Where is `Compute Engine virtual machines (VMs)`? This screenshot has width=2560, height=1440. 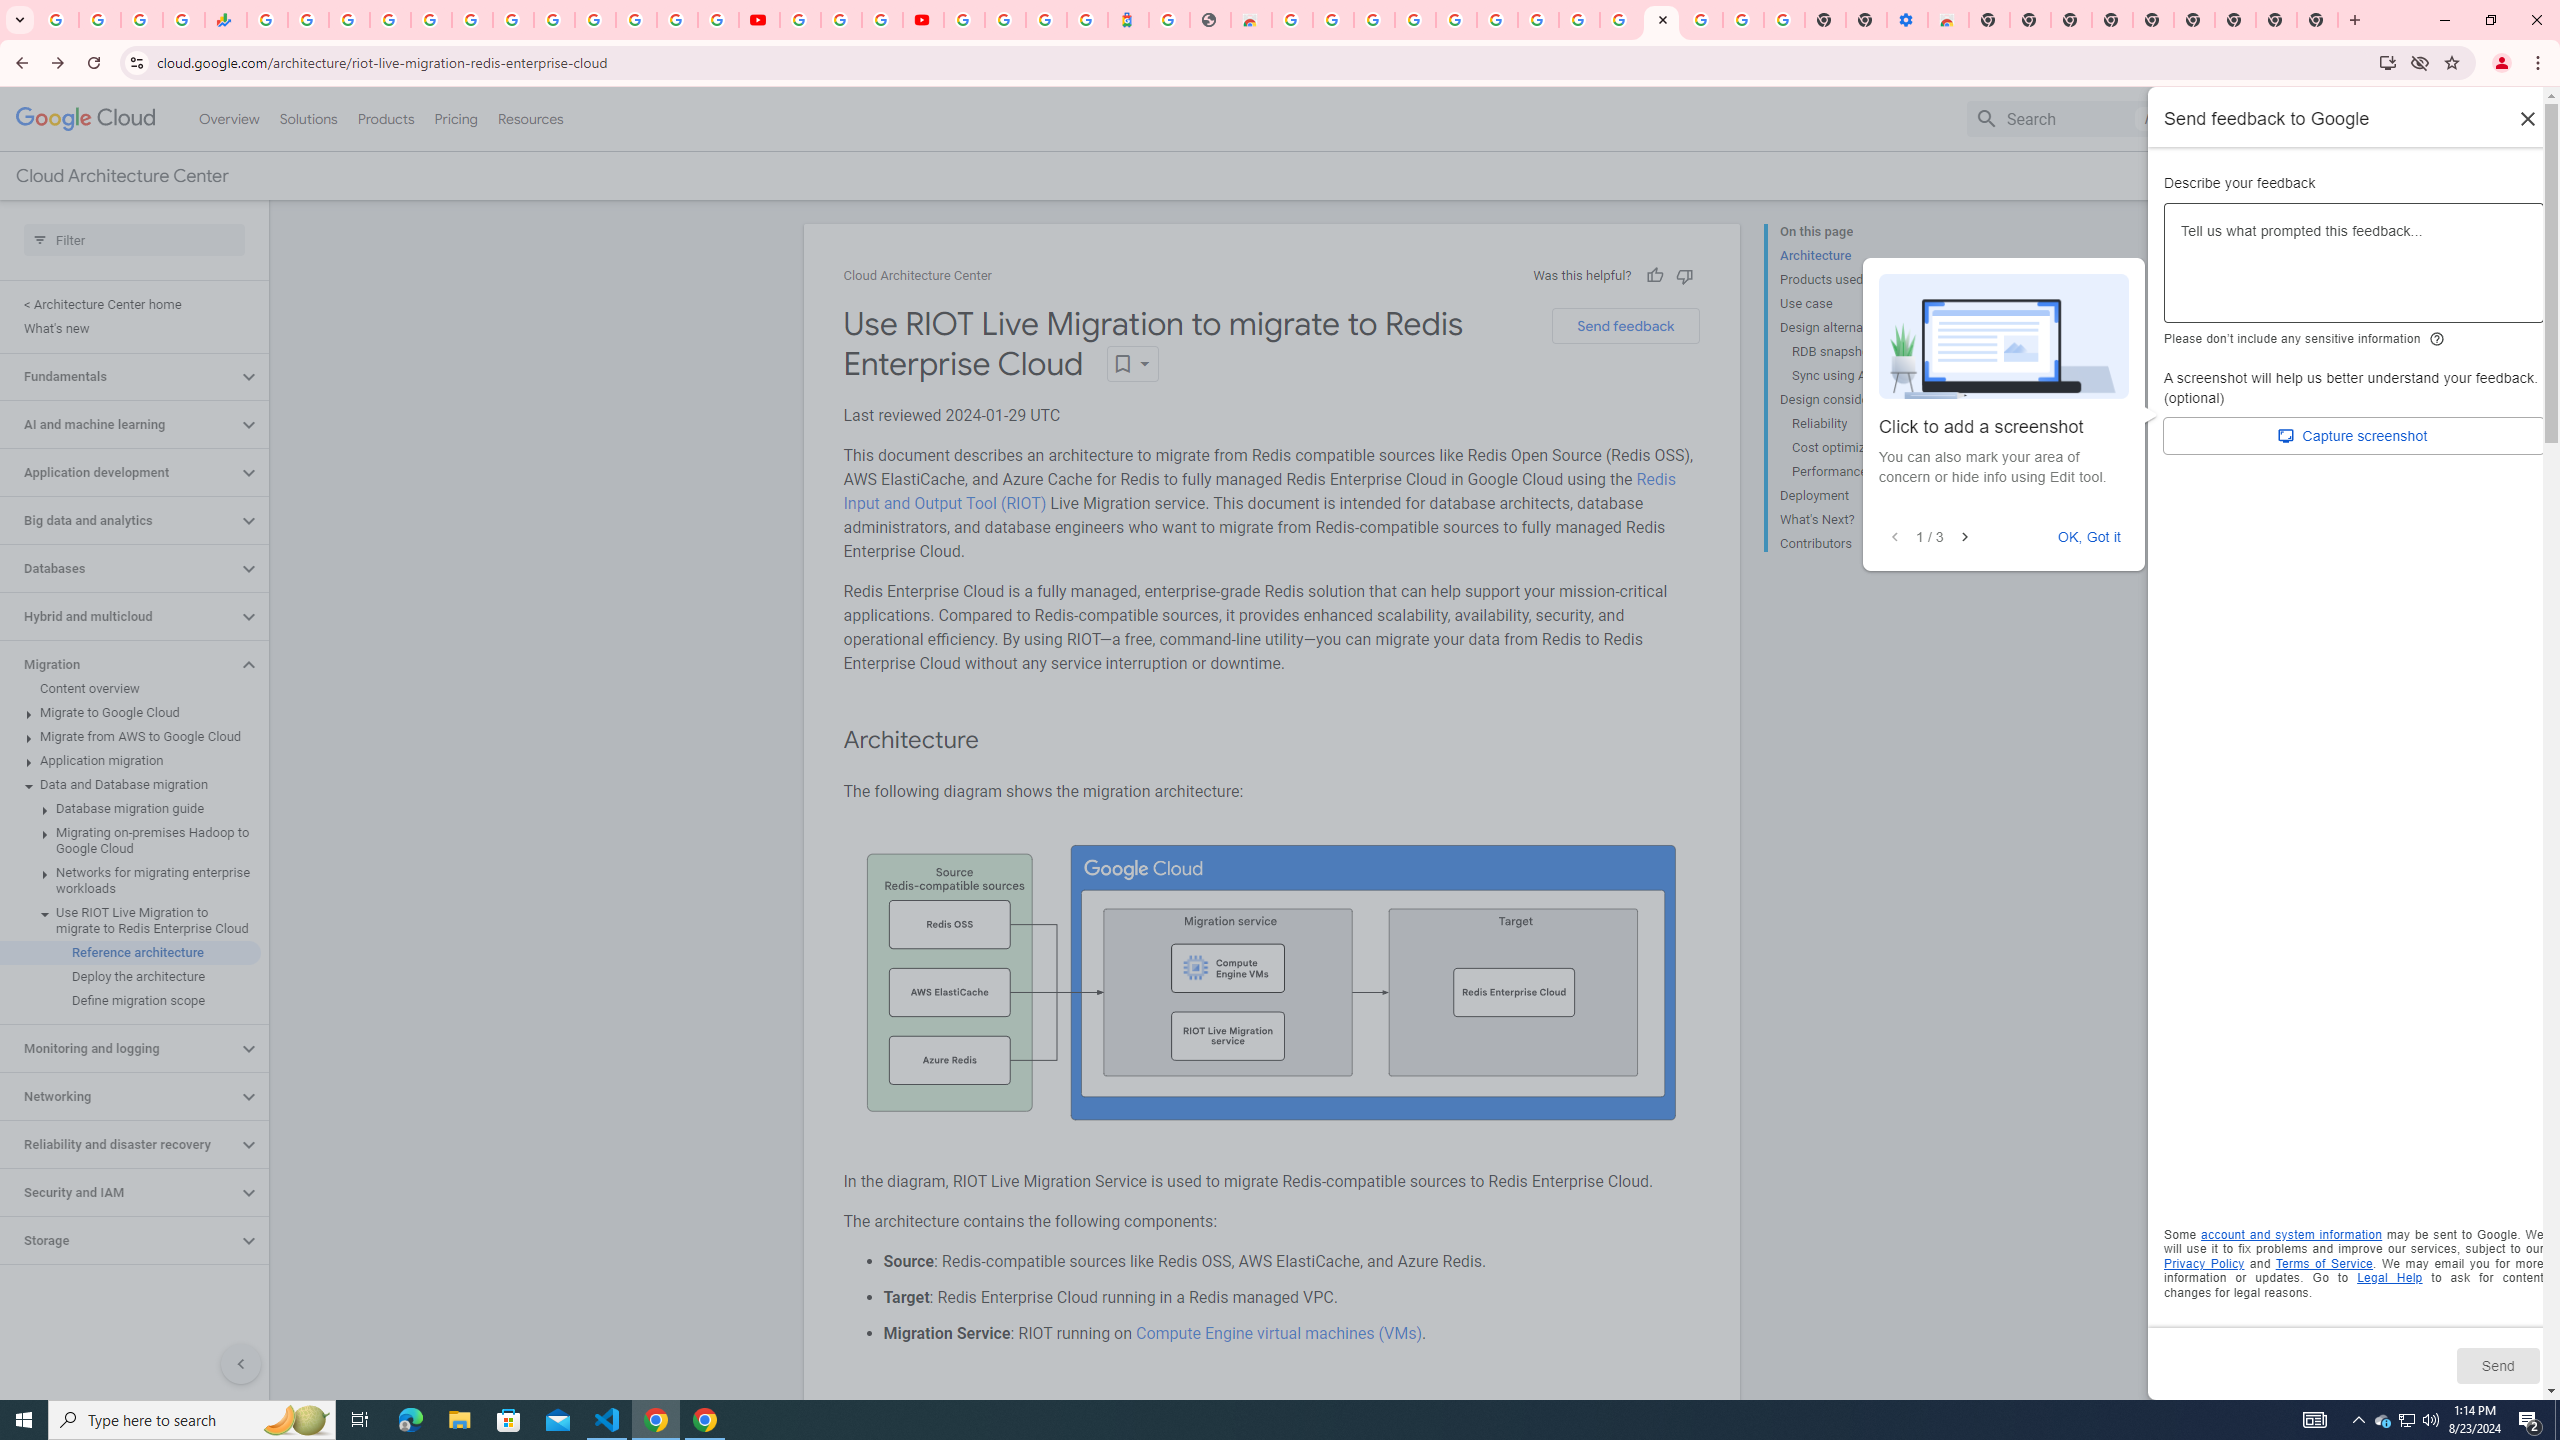 Compute Engine virtual machines (VMs) is located at coordinates (1277, 1333).